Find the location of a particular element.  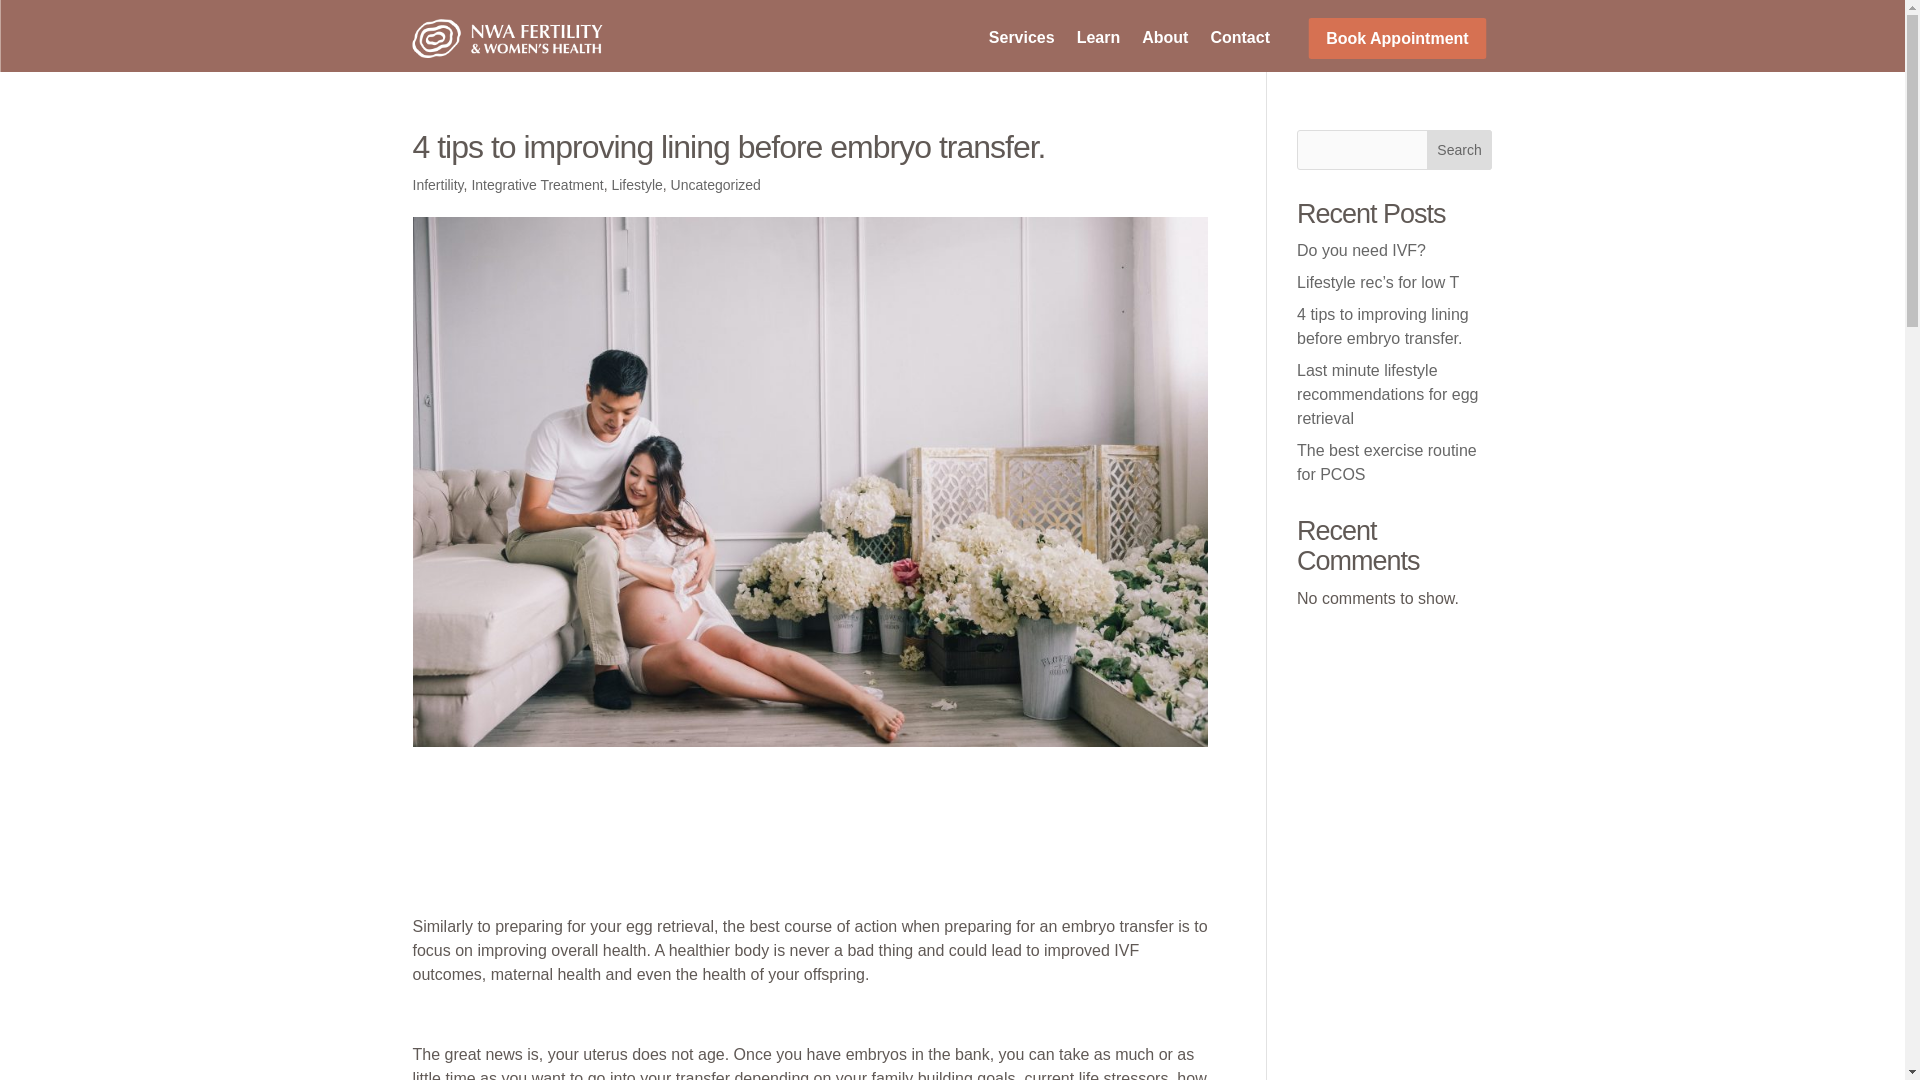

Contact is located at coordinates (1239, 42).